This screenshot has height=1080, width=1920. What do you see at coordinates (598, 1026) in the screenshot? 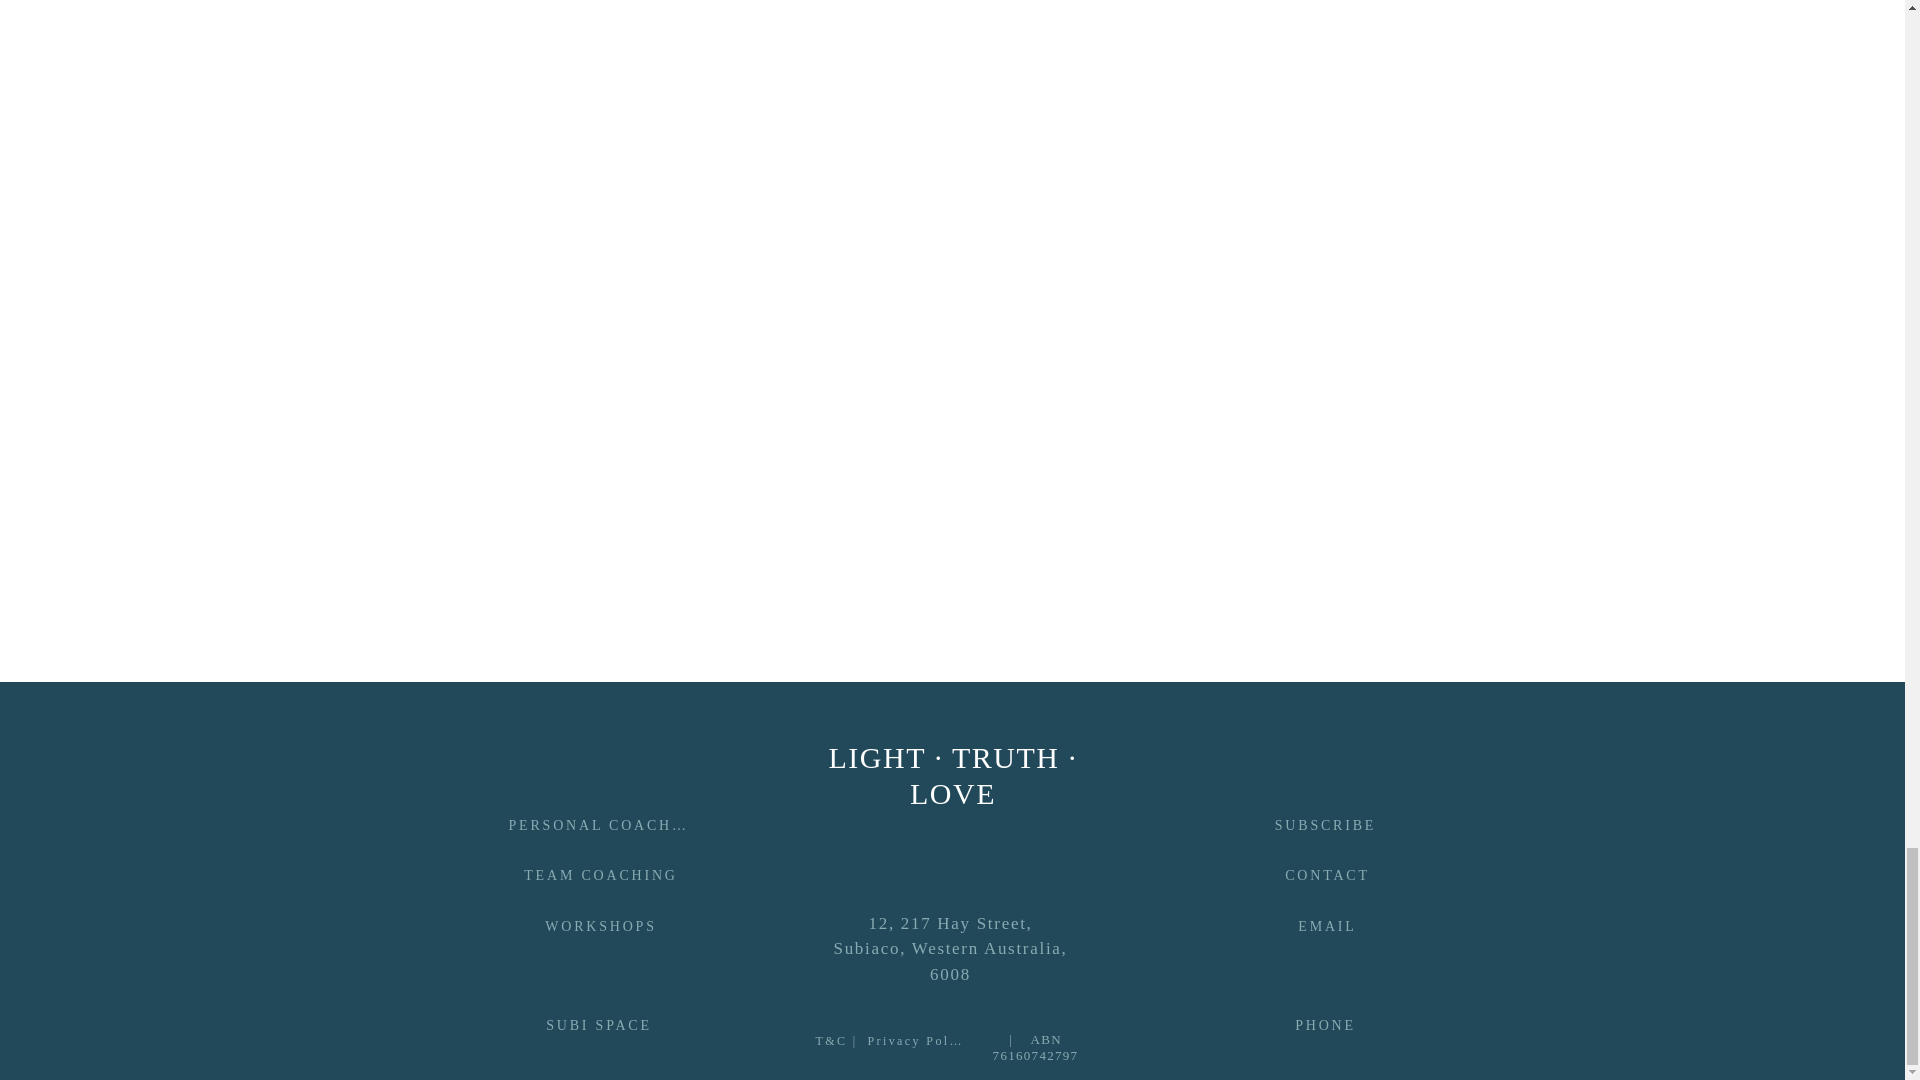
I see `SUBI SPACE` at bounding box center [598, 1026].